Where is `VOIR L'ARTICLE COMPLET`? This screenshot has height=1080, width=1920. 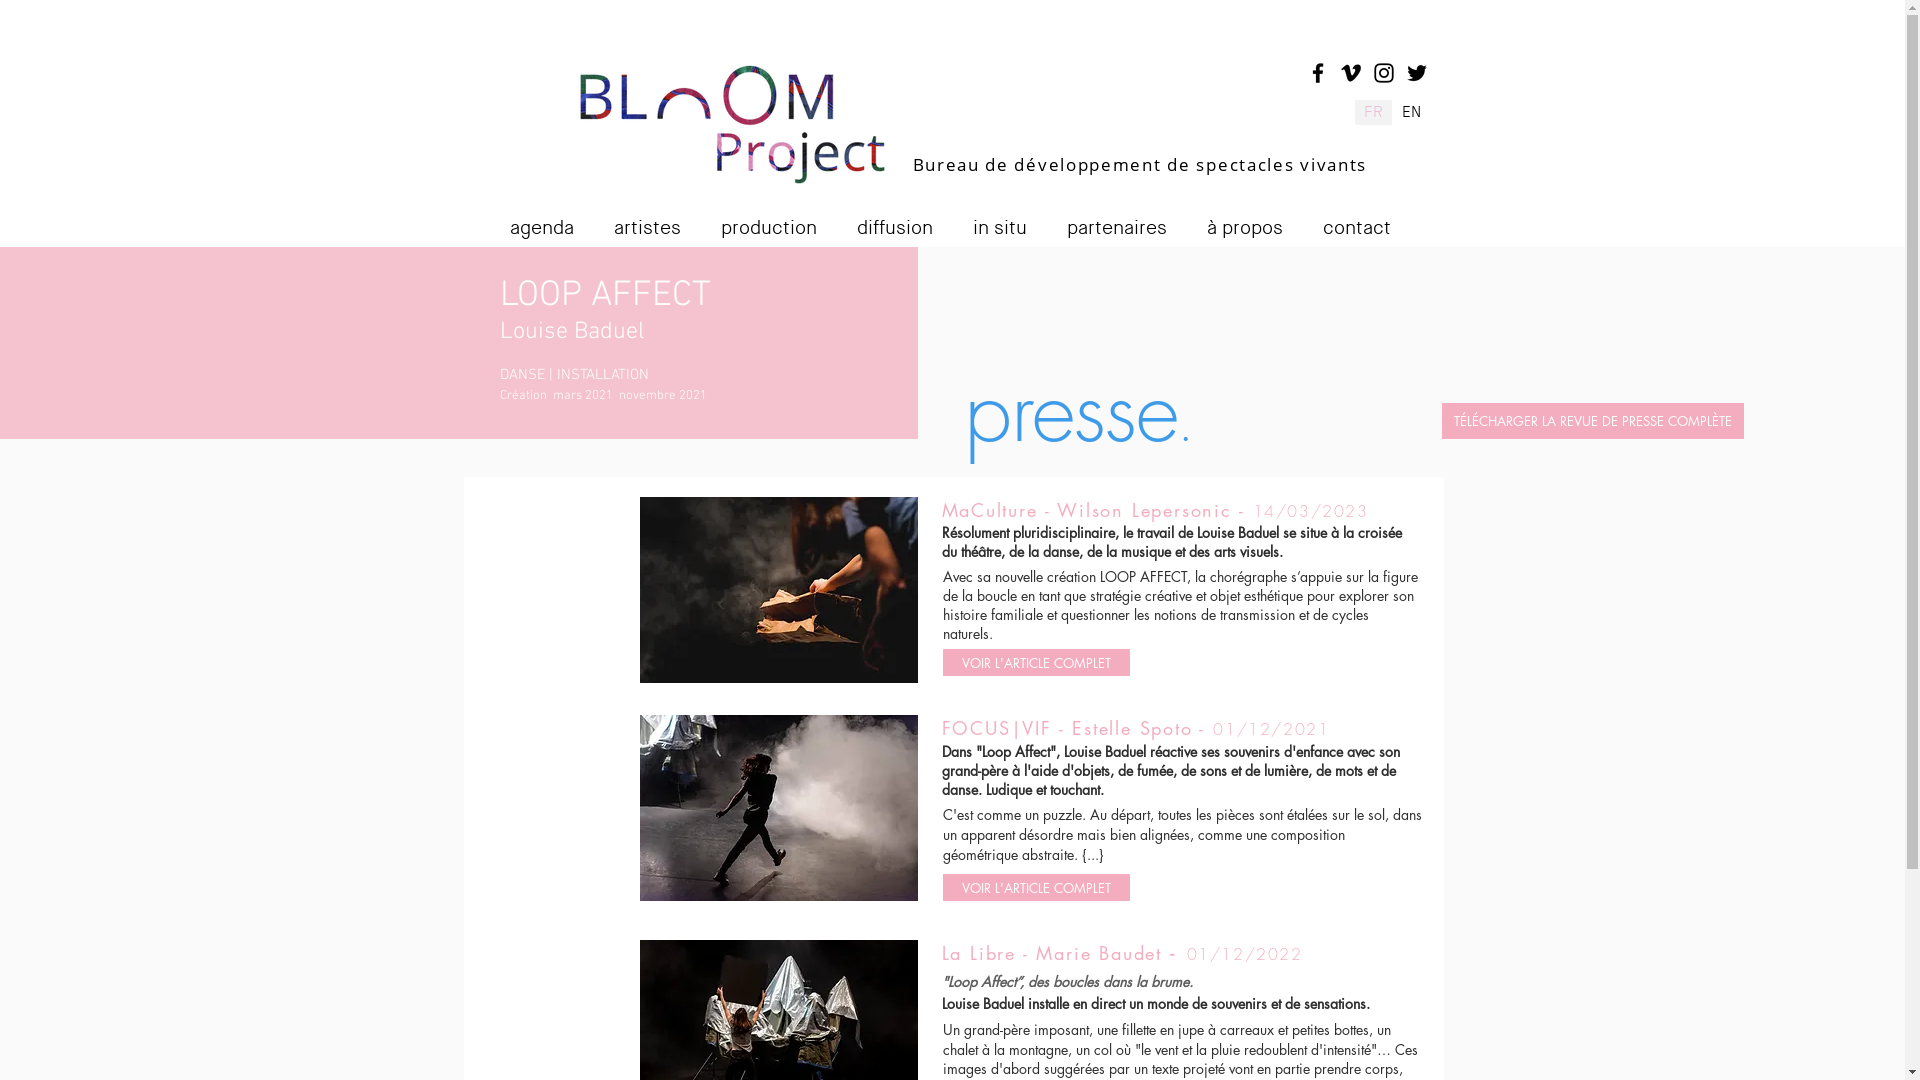
VOIR L'ARTICLE COMPLET is located at coordinates (1036, 662).